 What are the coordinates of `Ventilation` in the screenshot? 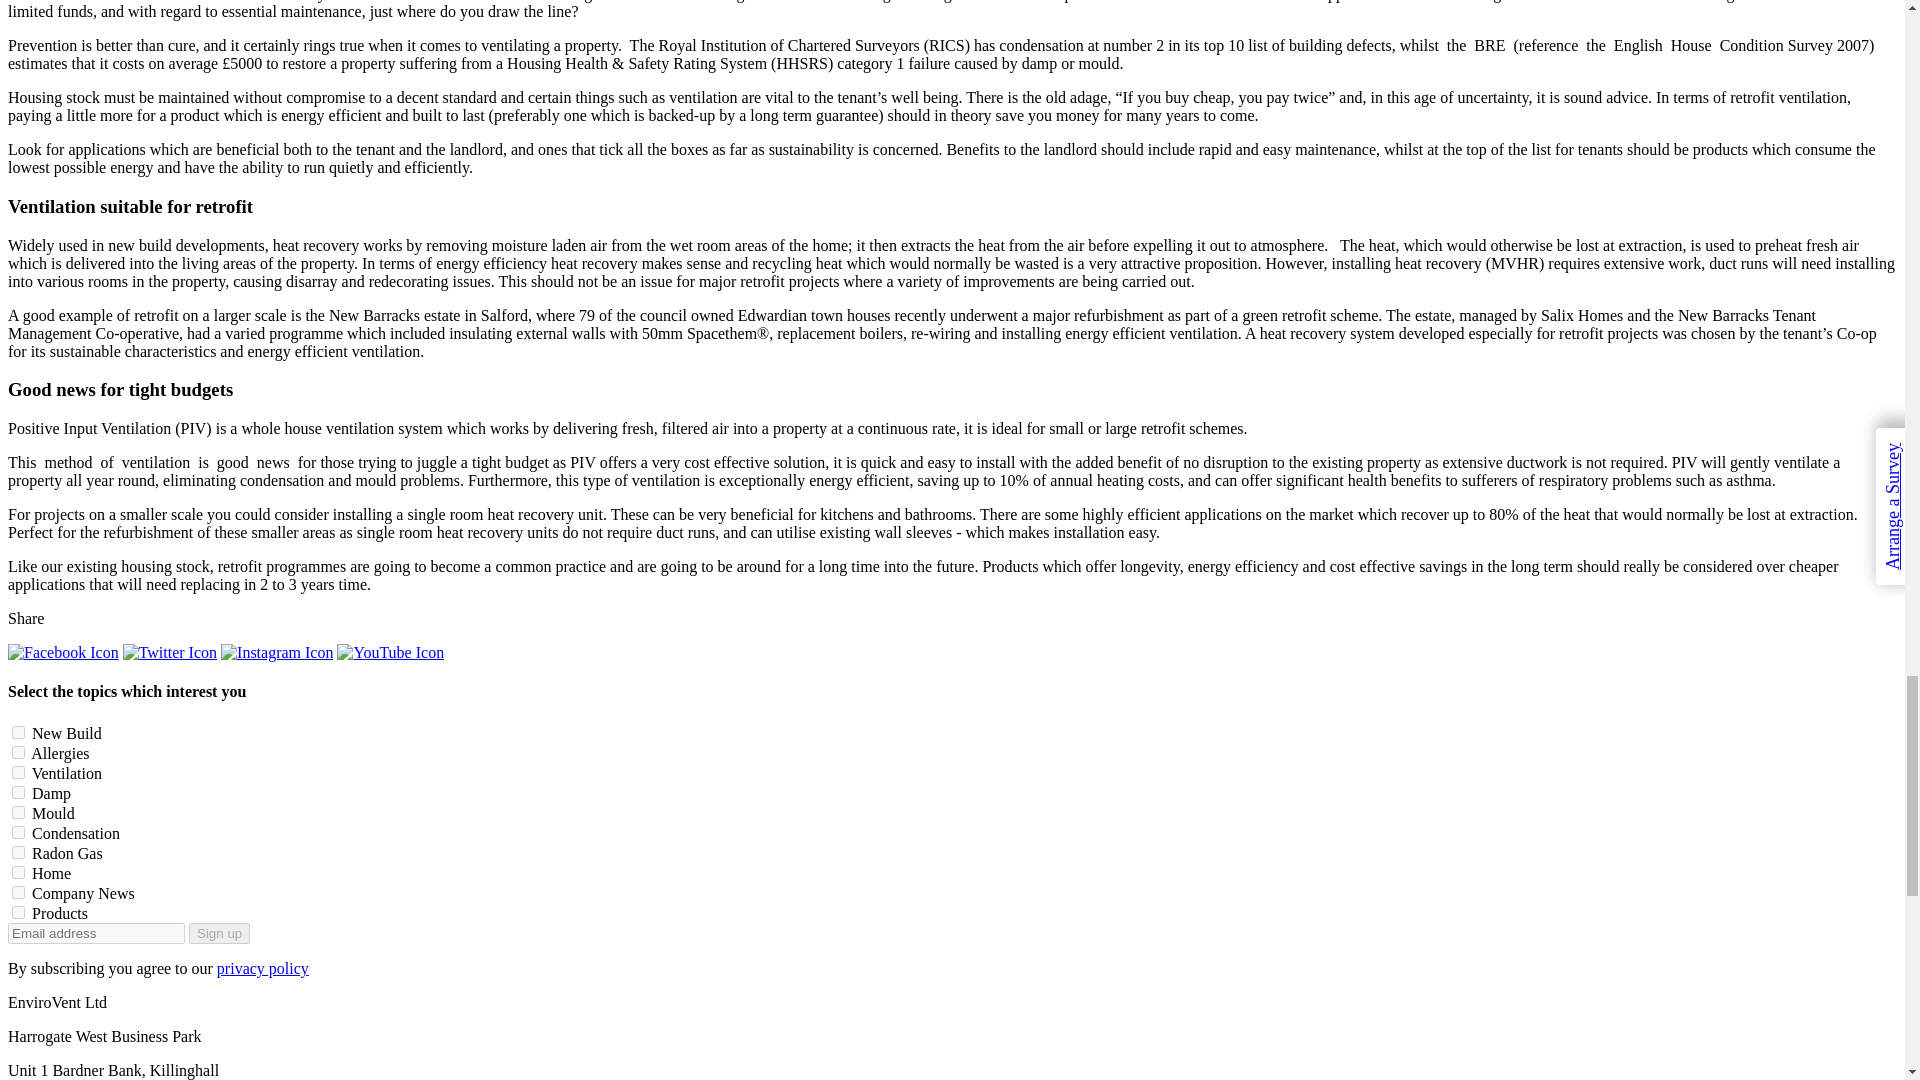 It's located at (18, 772).